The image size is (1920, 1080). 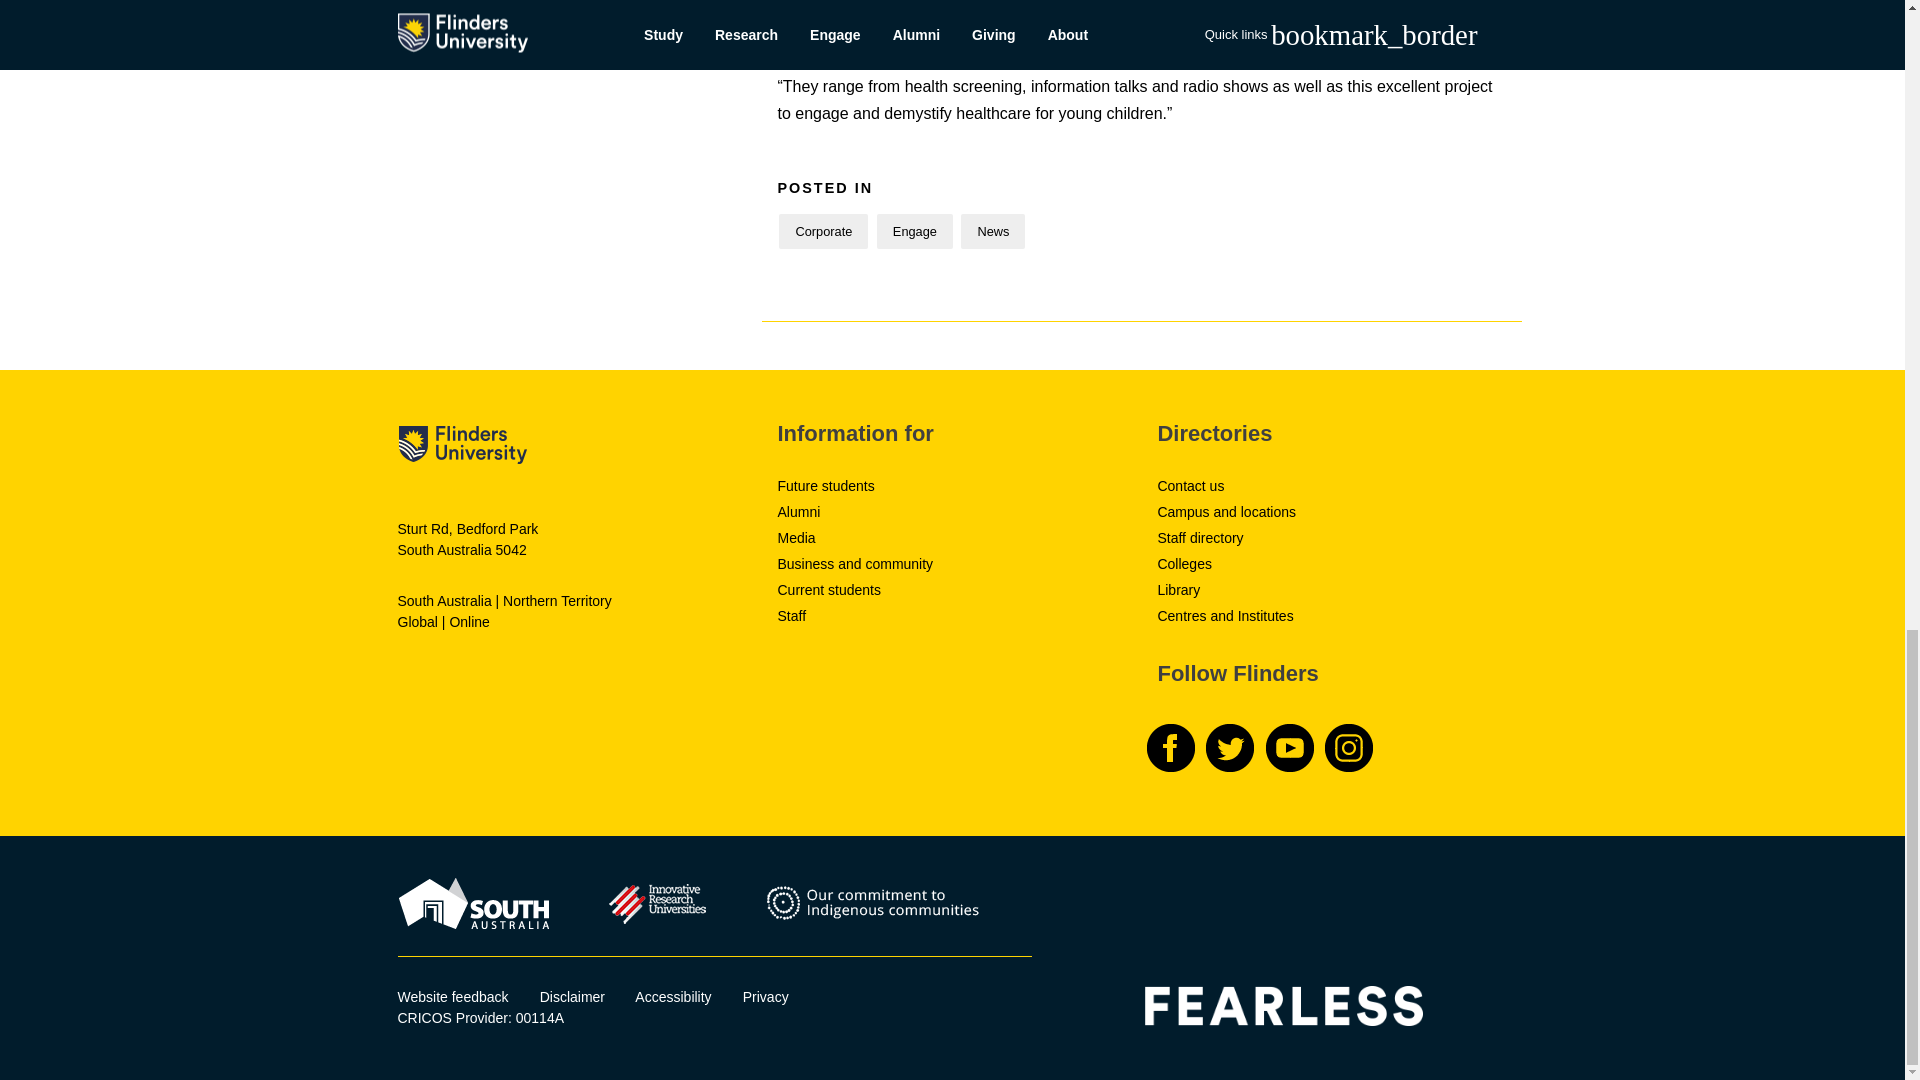 What do you see at coordinates (914, 231) in the screenshot?
I see `Engage` at bounding box center [914, 231].